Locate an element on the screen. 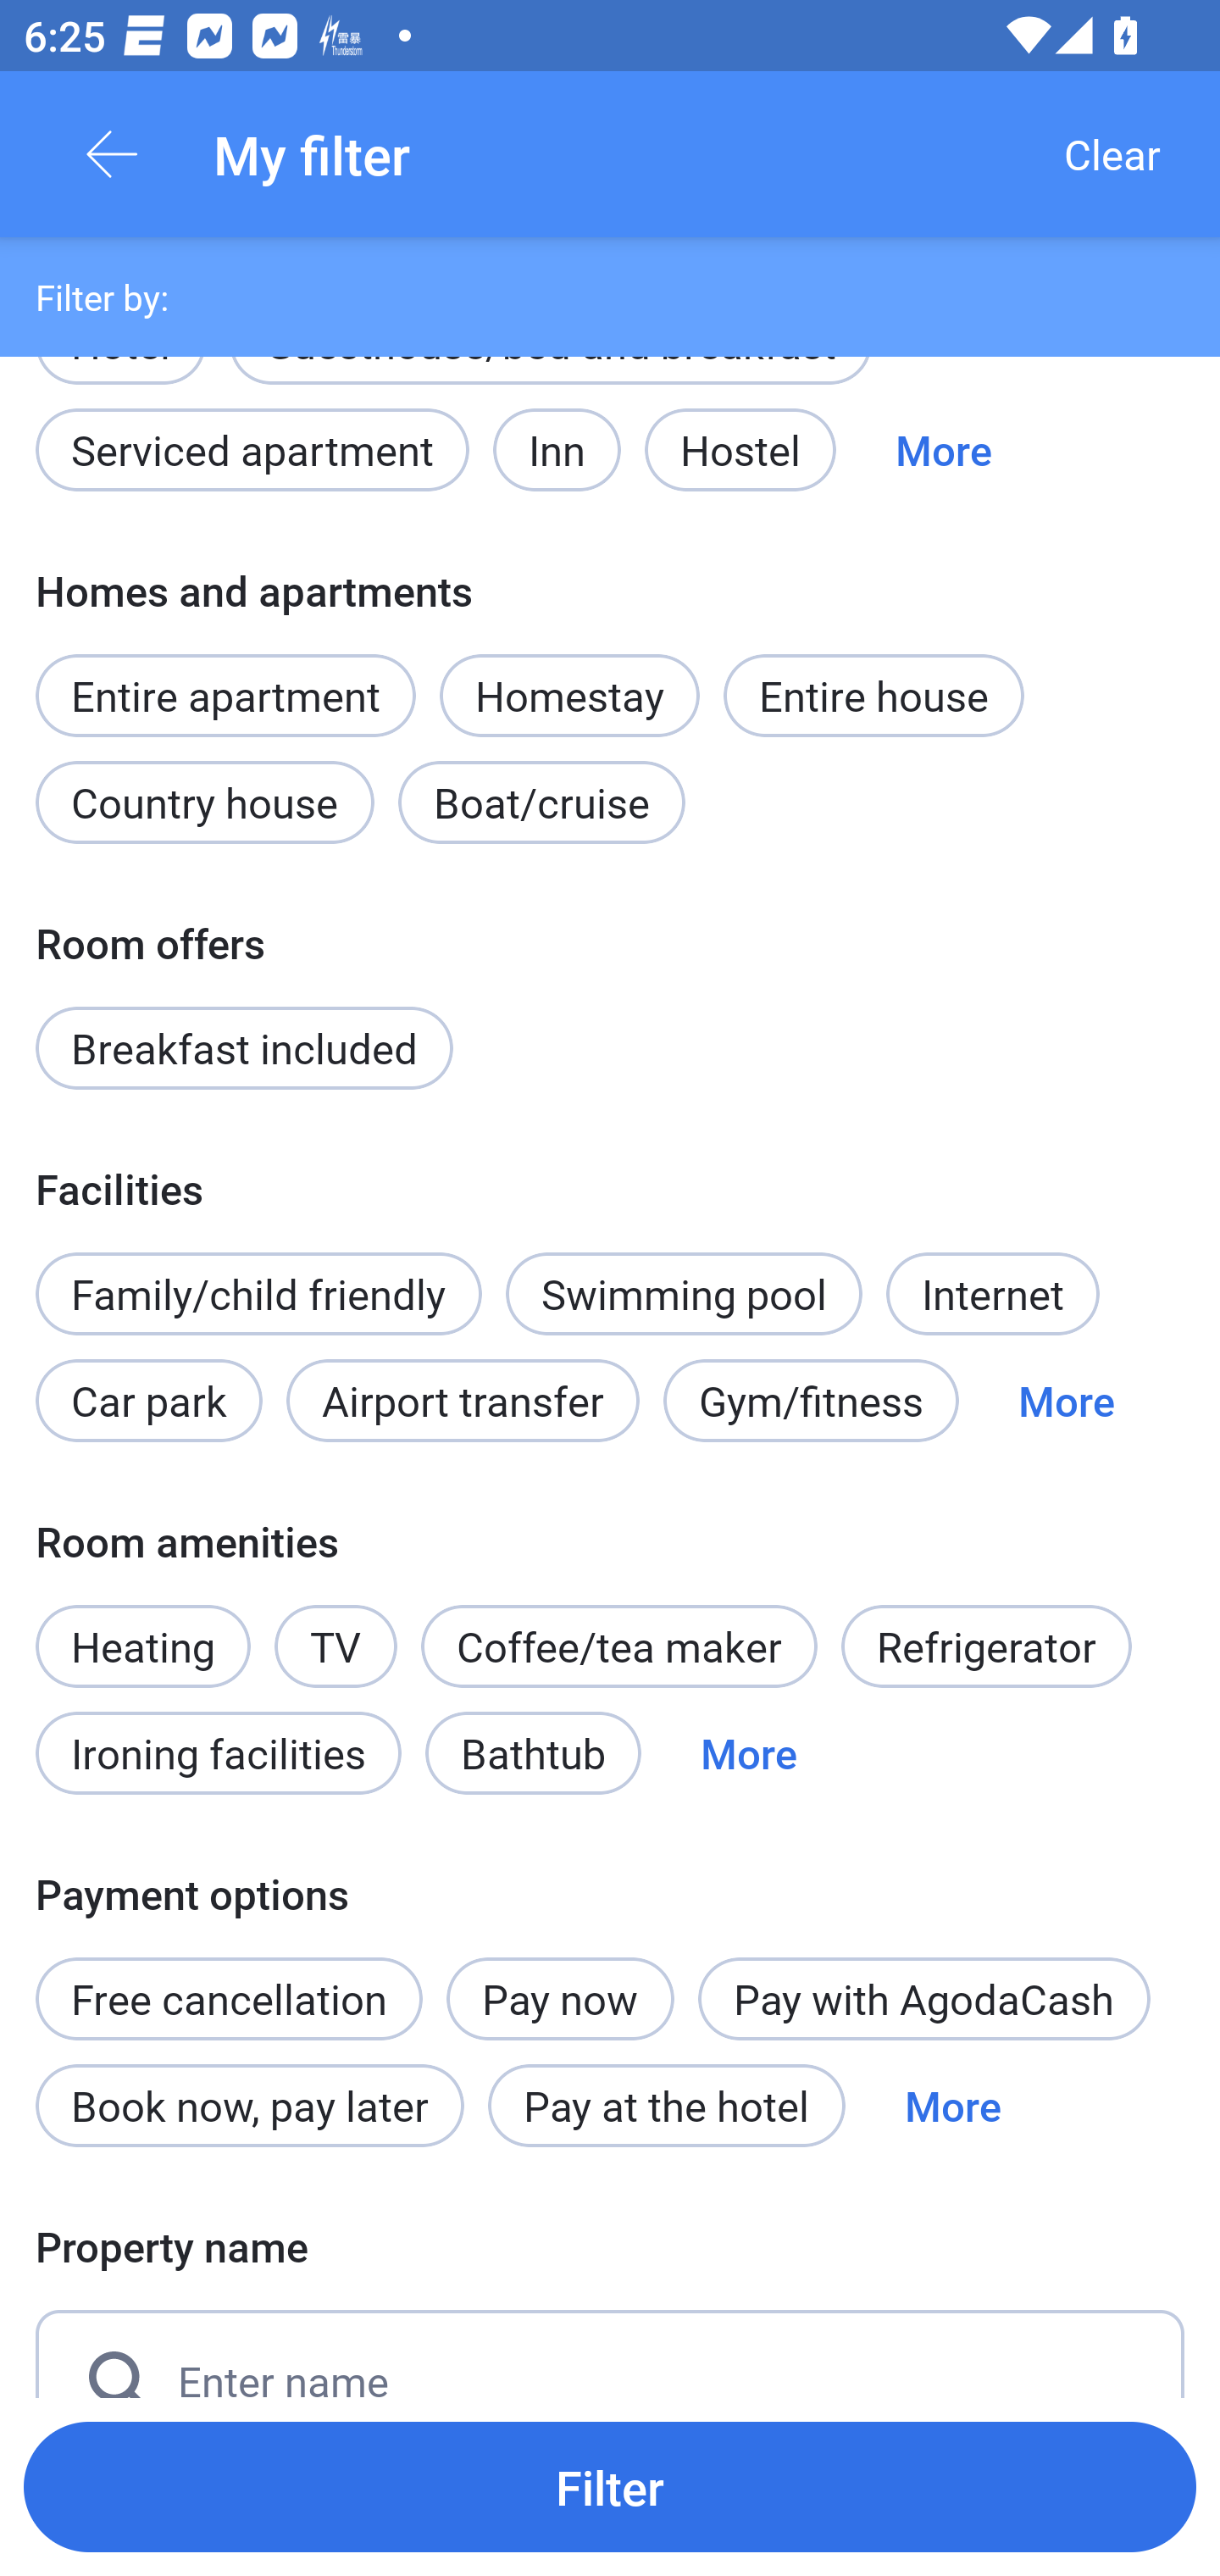  Country house is located at coordinates (205, 802).